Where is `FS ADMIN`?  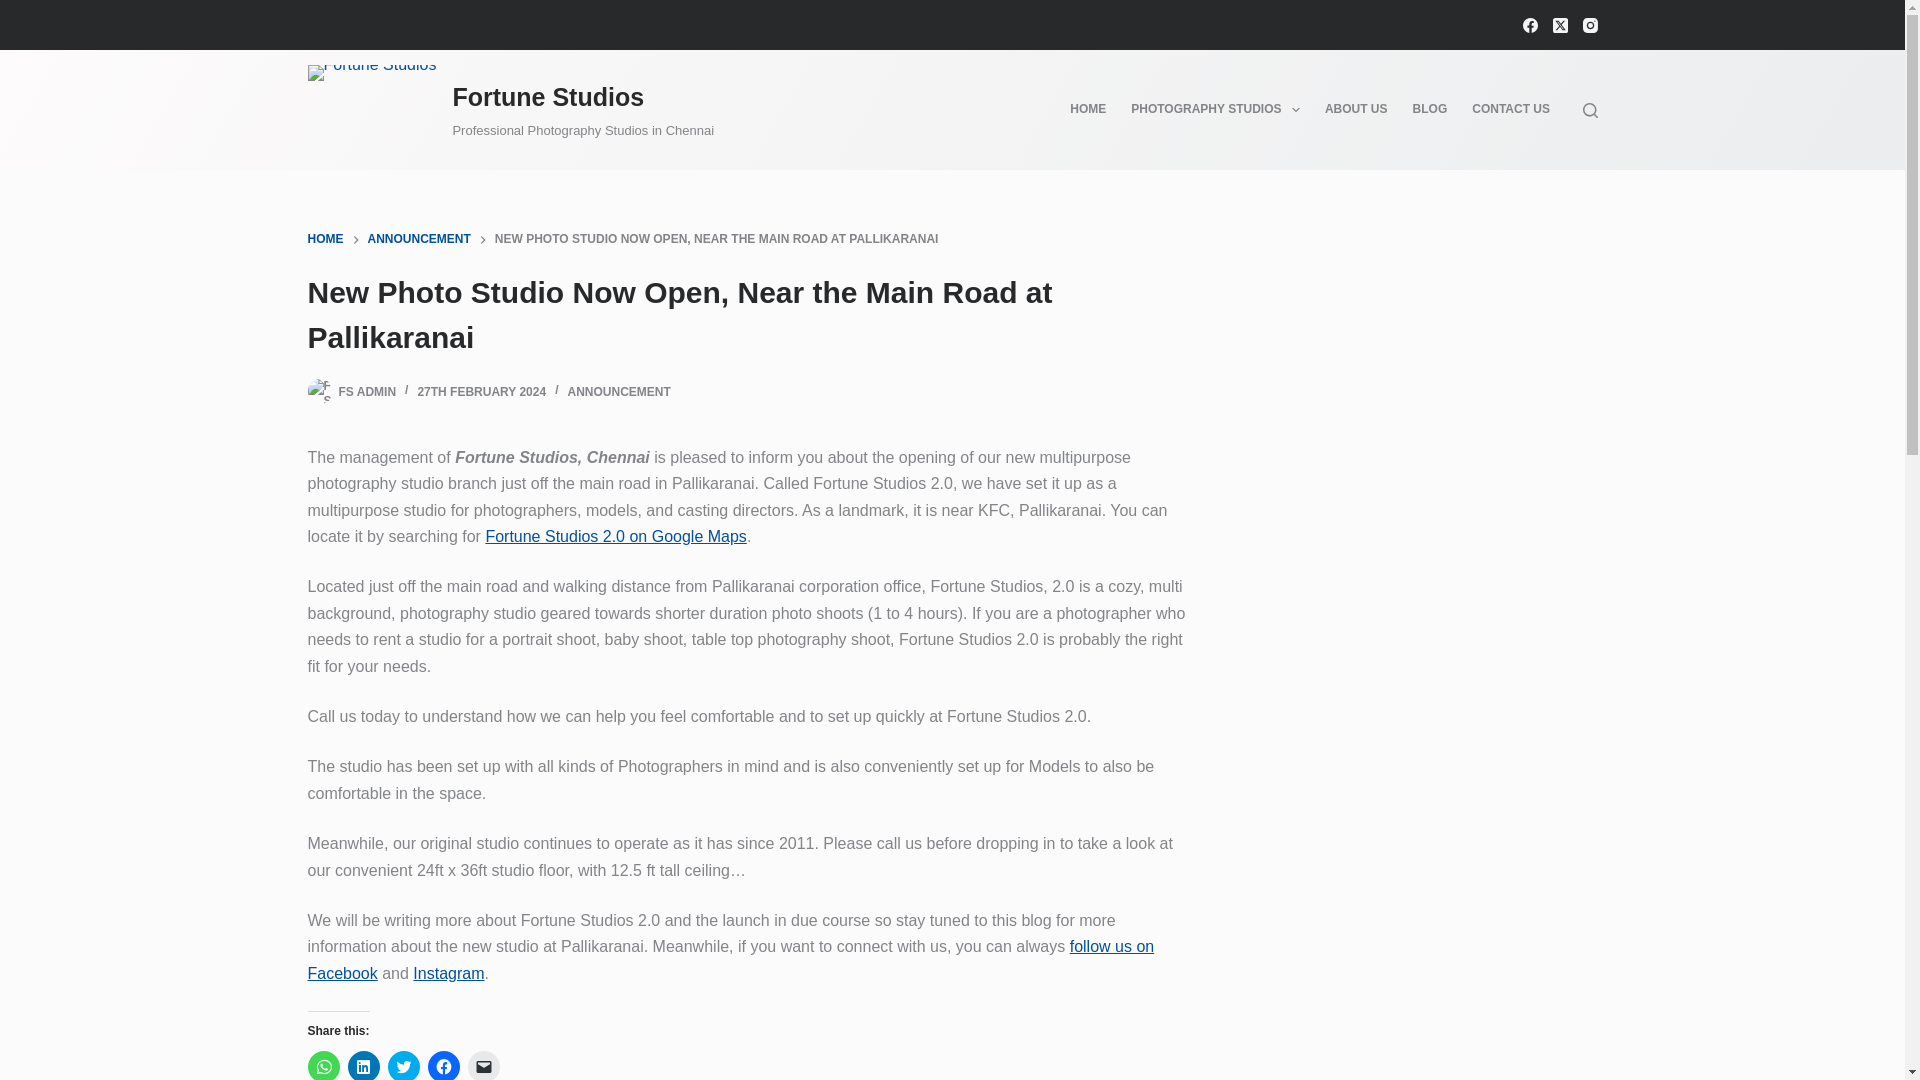 FS ADMIN is located at coordinates (366, 391).